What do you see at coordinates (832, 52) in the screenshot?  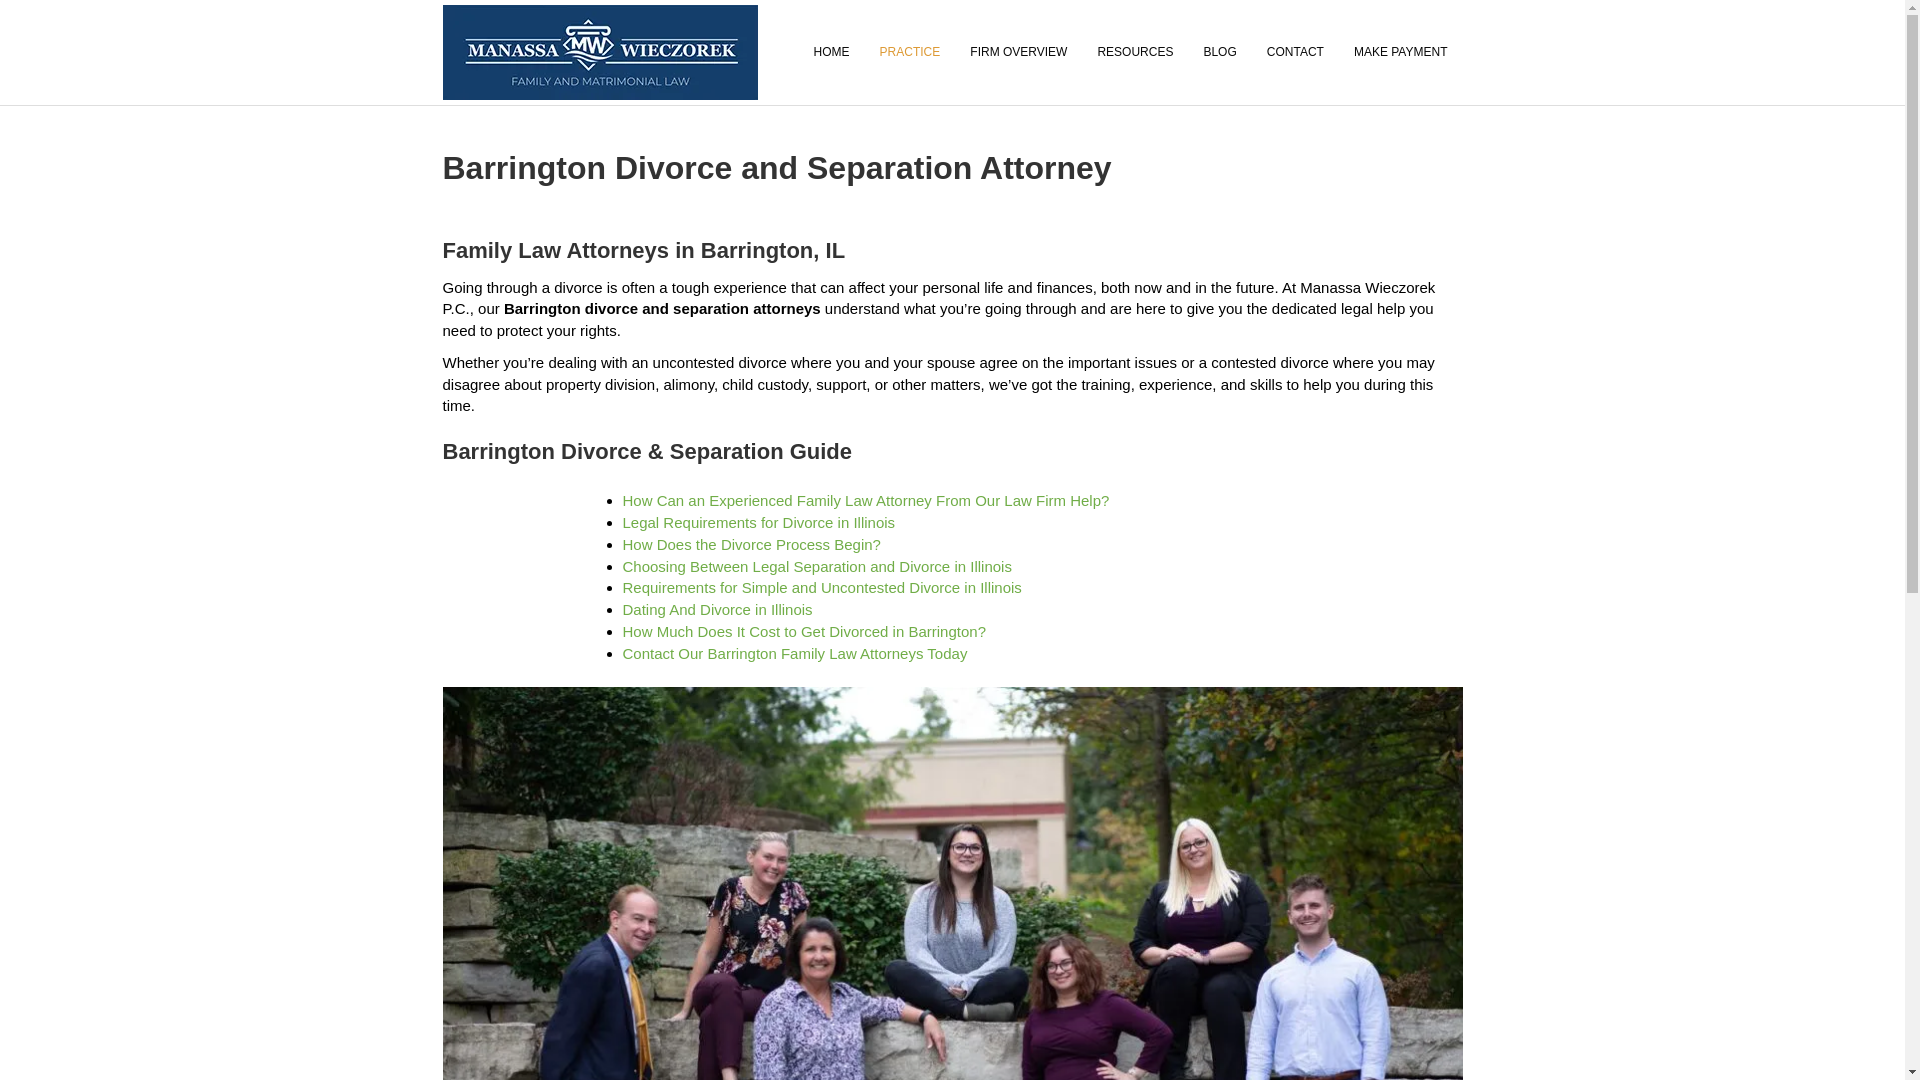 I see `Manassa Law P.C.` at bounding box center [832, 52].